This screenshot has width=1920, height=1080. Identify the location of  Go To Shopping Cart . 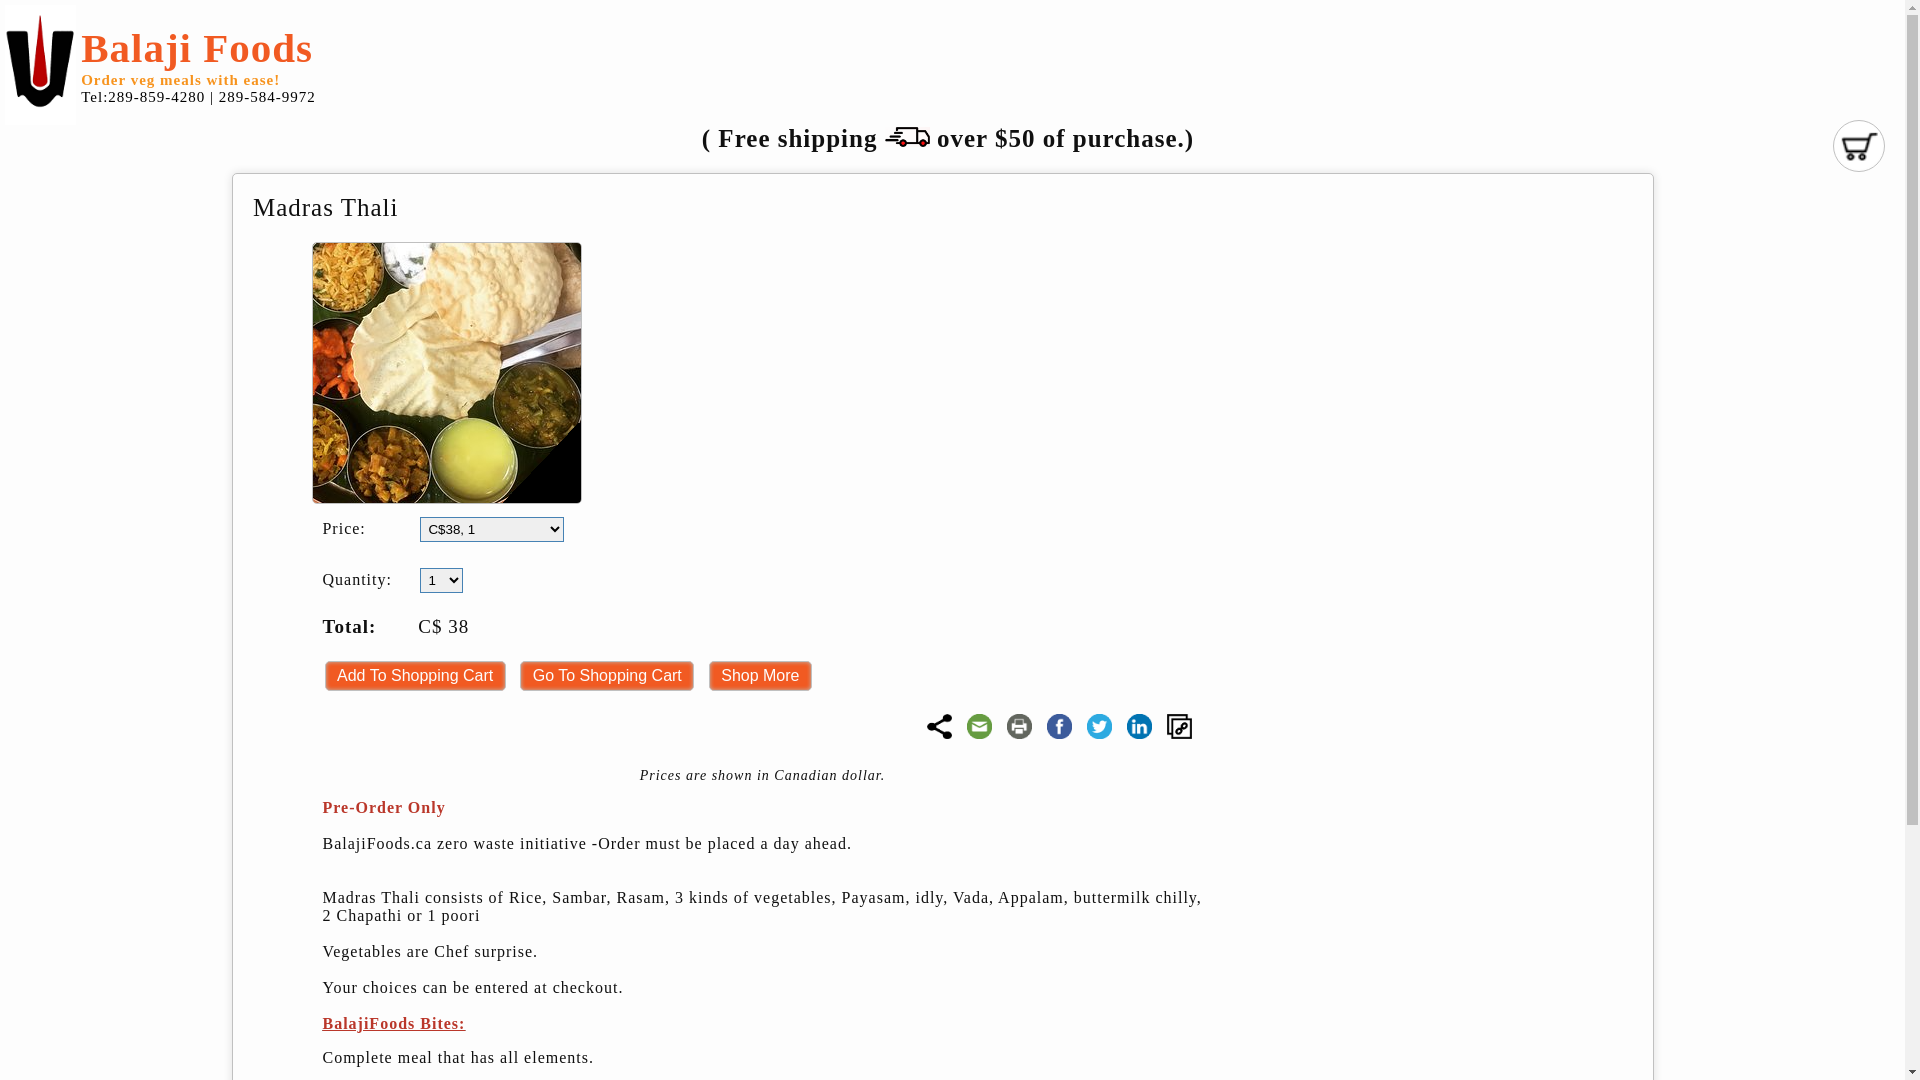
(607, 676).